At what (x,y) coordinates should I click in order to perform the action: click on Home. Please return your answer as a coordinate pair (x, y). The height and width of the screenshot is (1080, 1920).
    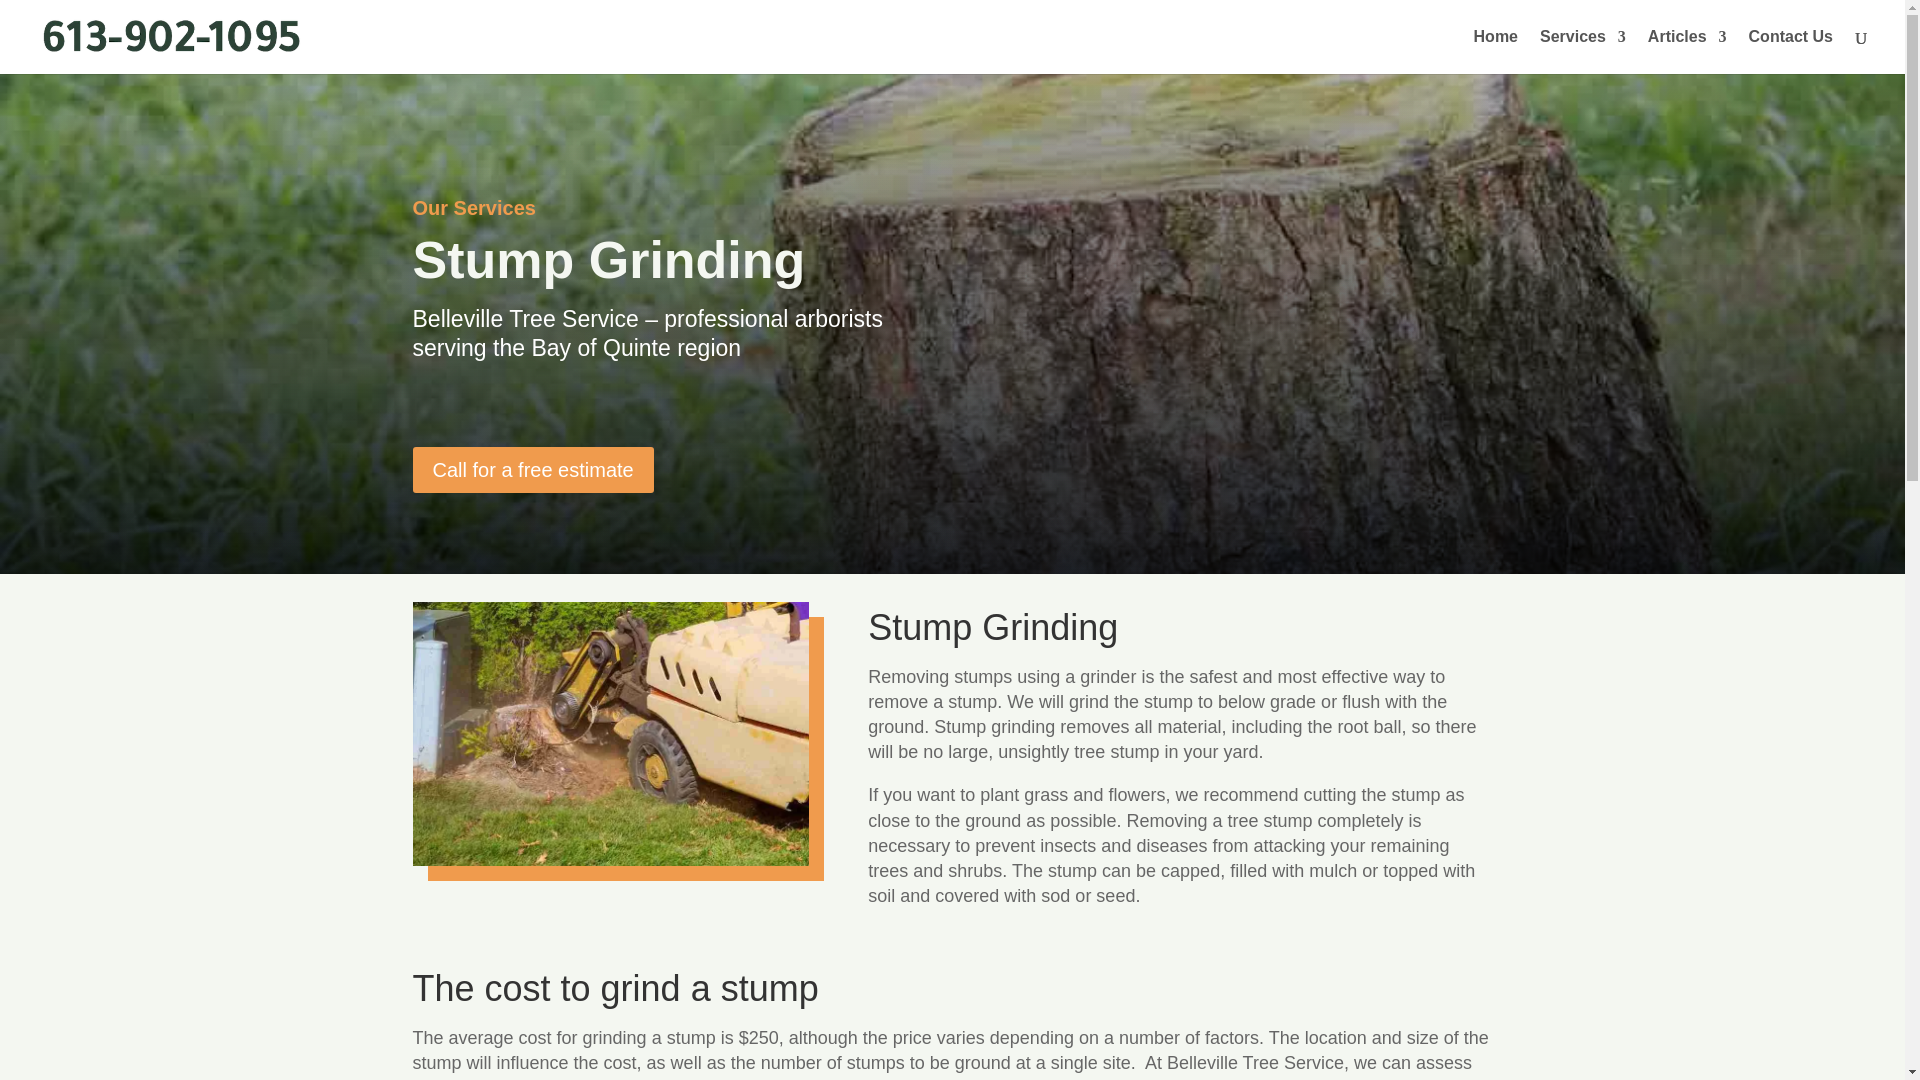
    Looking at the image, I should click on (1496, 52).